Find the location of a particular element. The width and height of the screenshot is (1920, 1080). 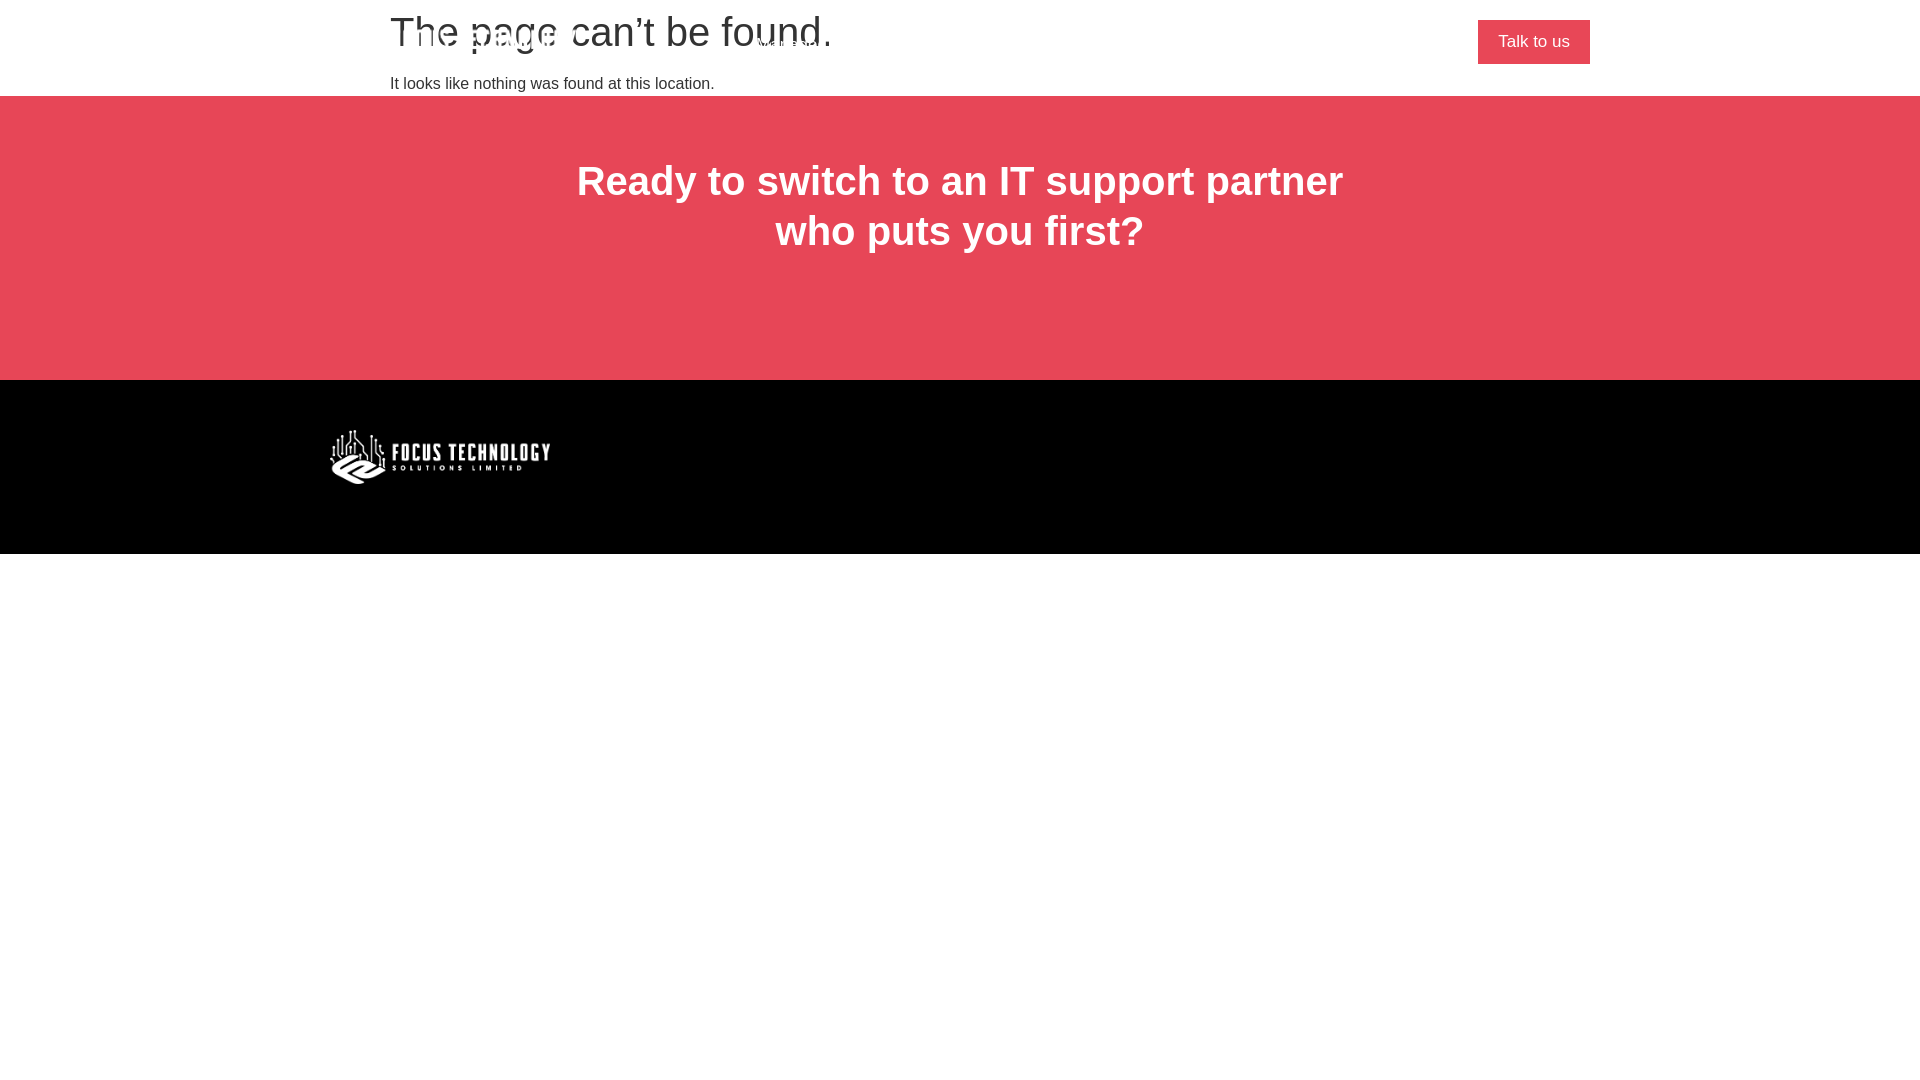

About Us is located at coordinates (991, 45).